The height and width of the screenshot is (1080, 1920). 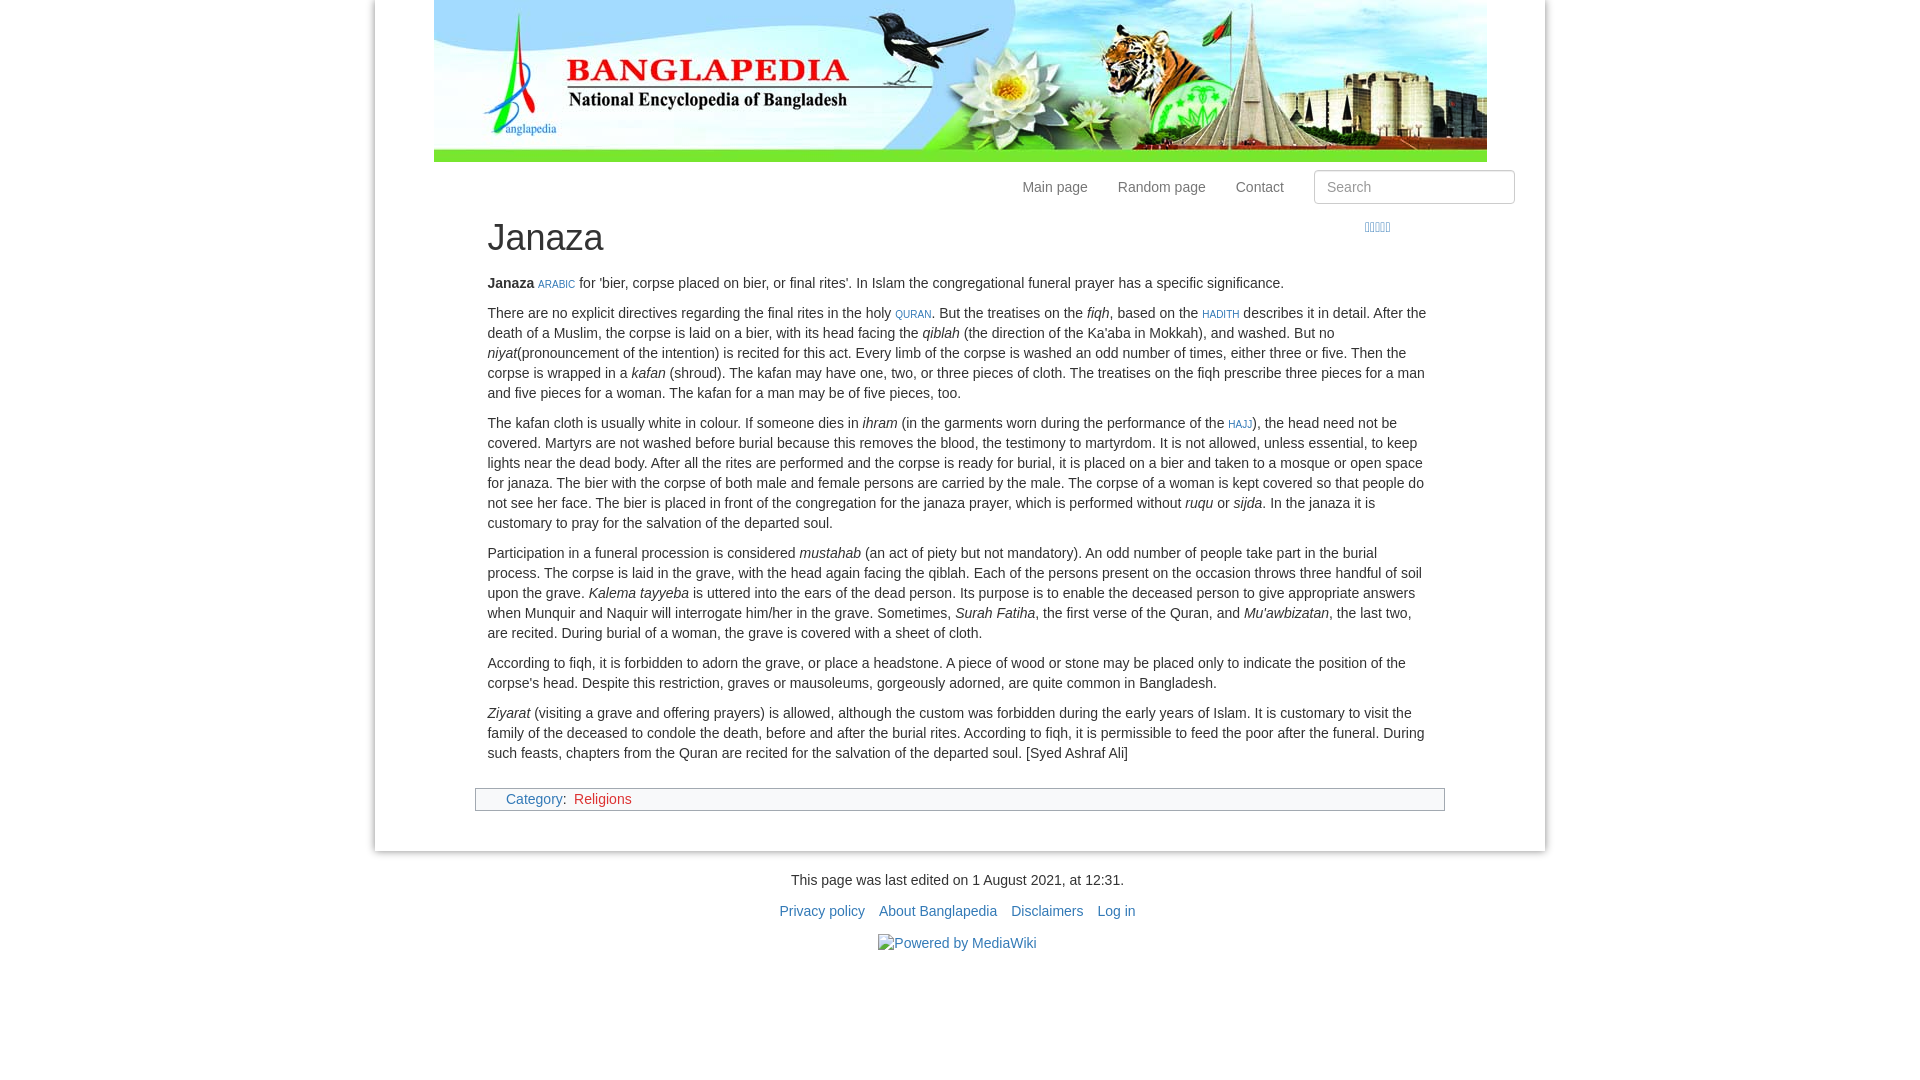 I want to click on Religions, so click(x=602, y=798).